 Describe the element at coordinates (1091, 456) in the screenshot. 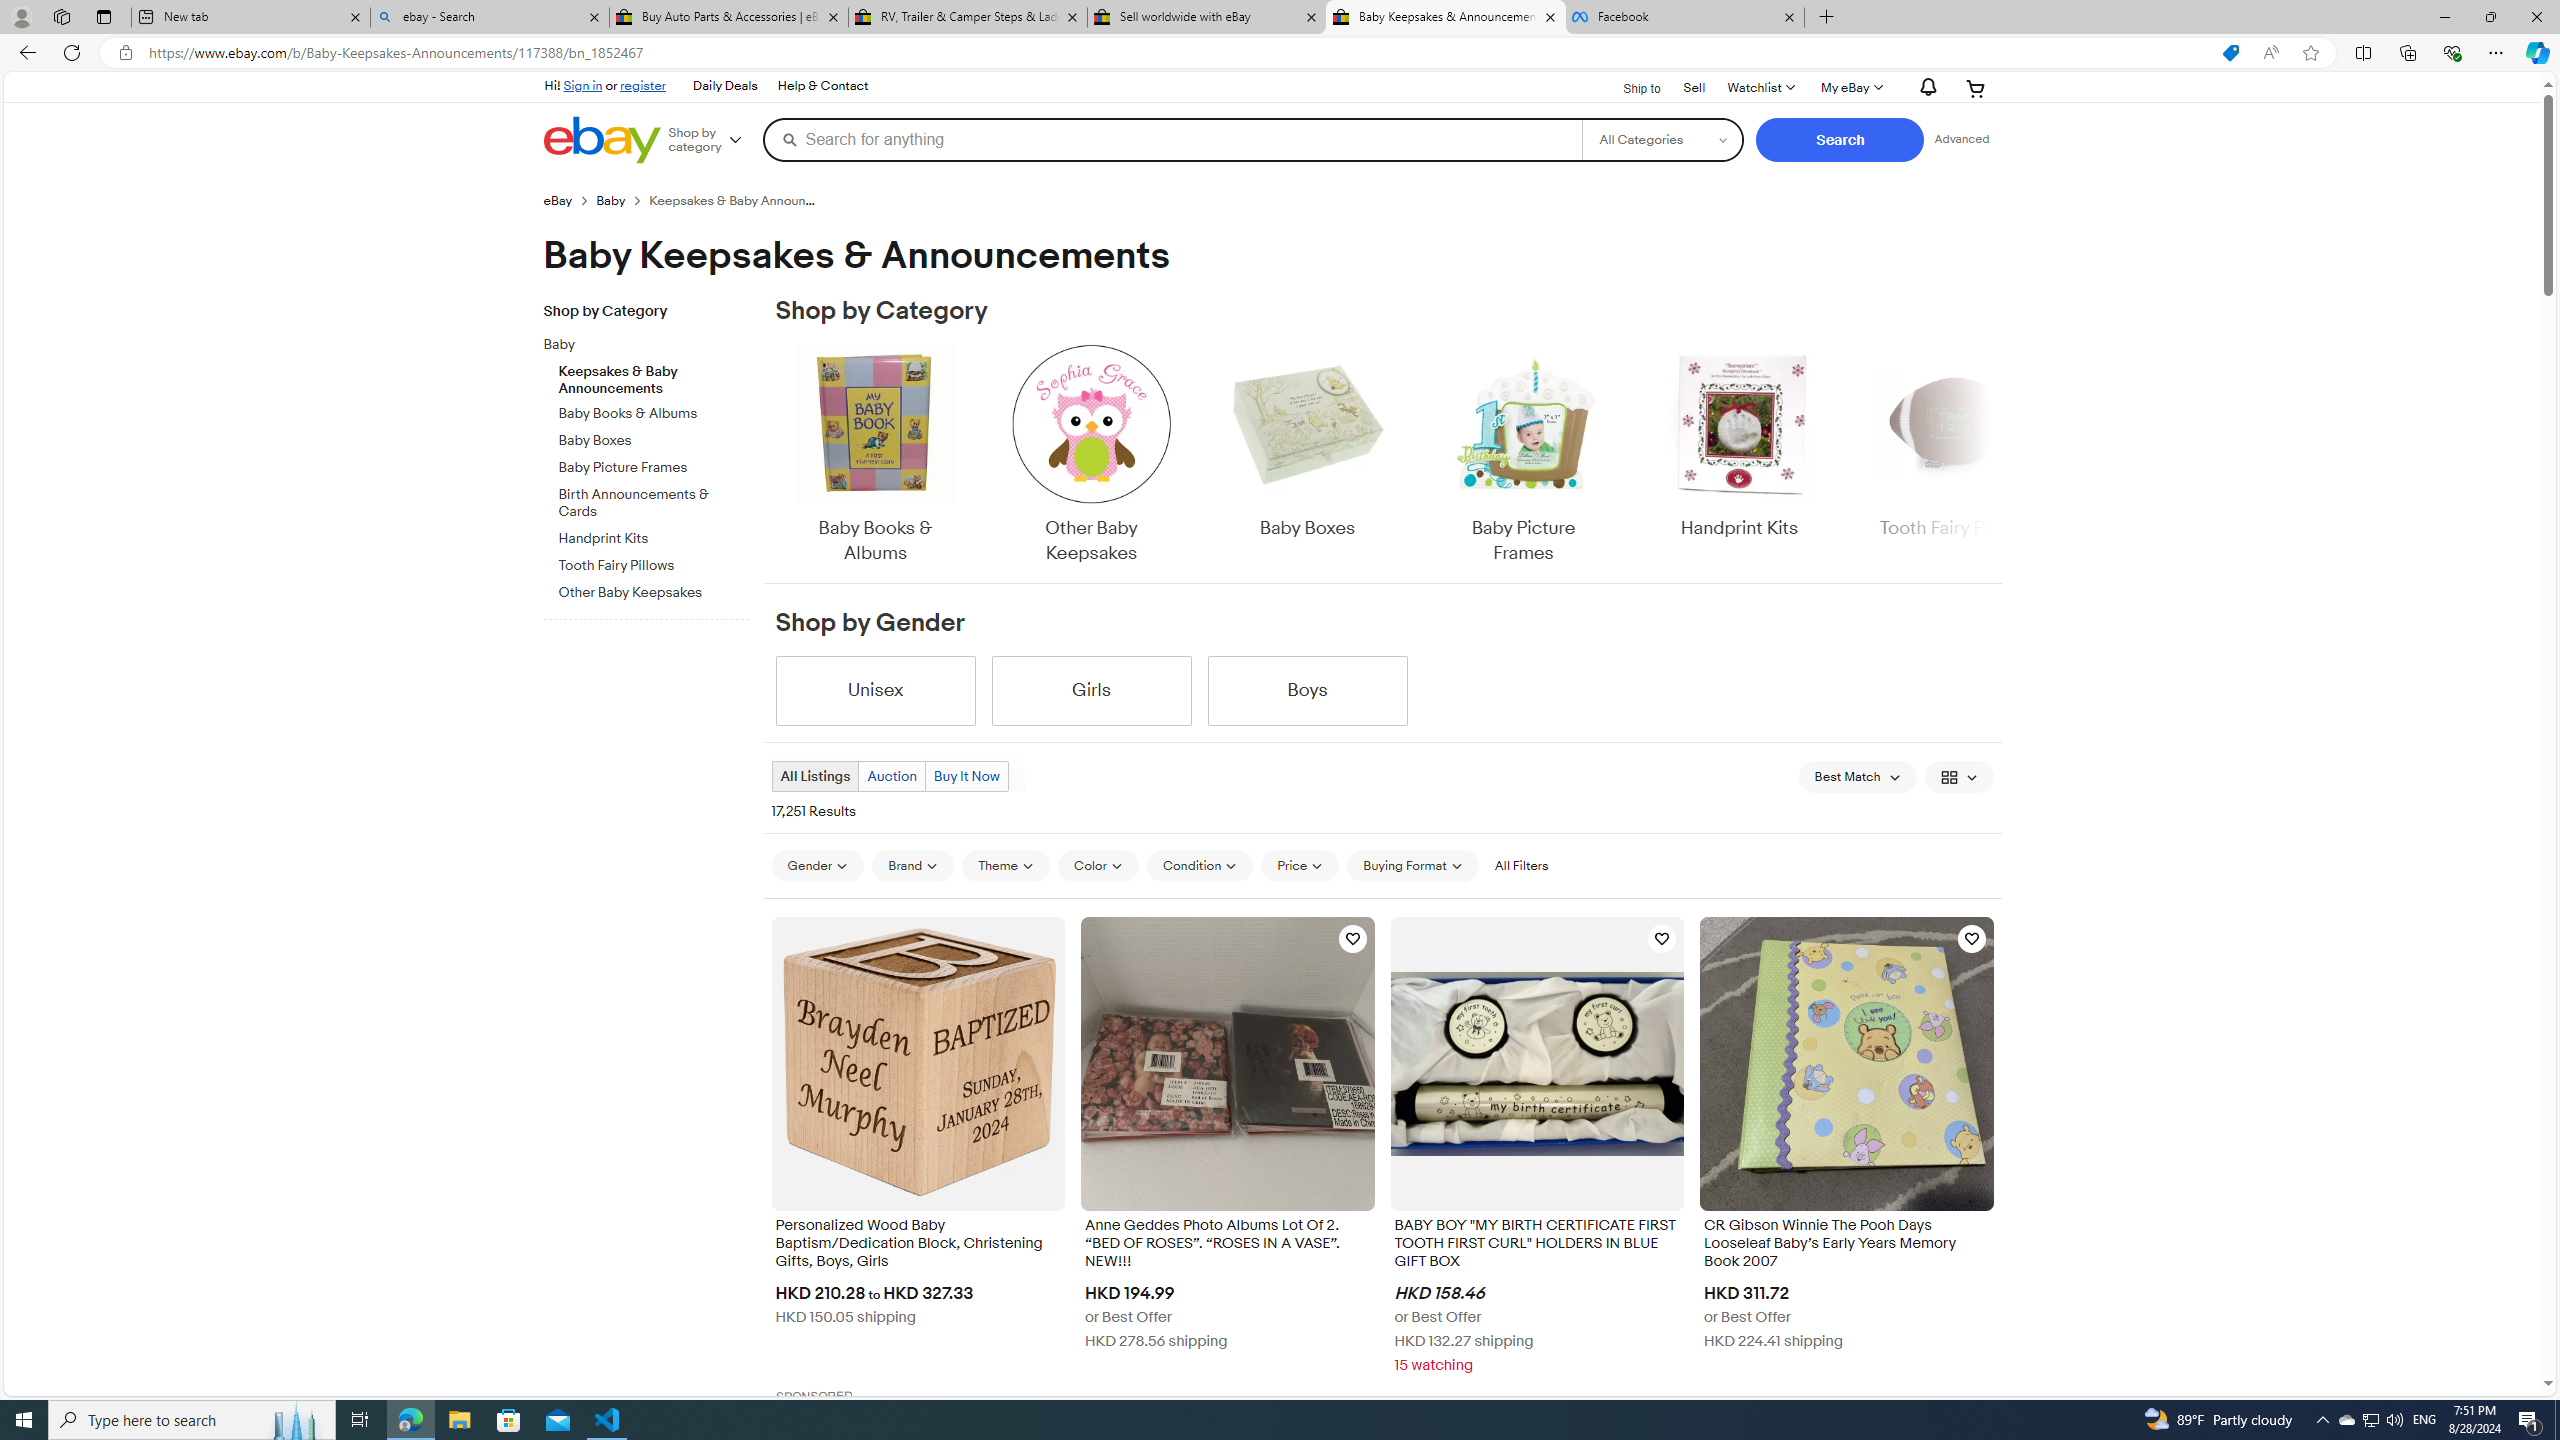

I see `Other Baby Keepsakes` at that location.